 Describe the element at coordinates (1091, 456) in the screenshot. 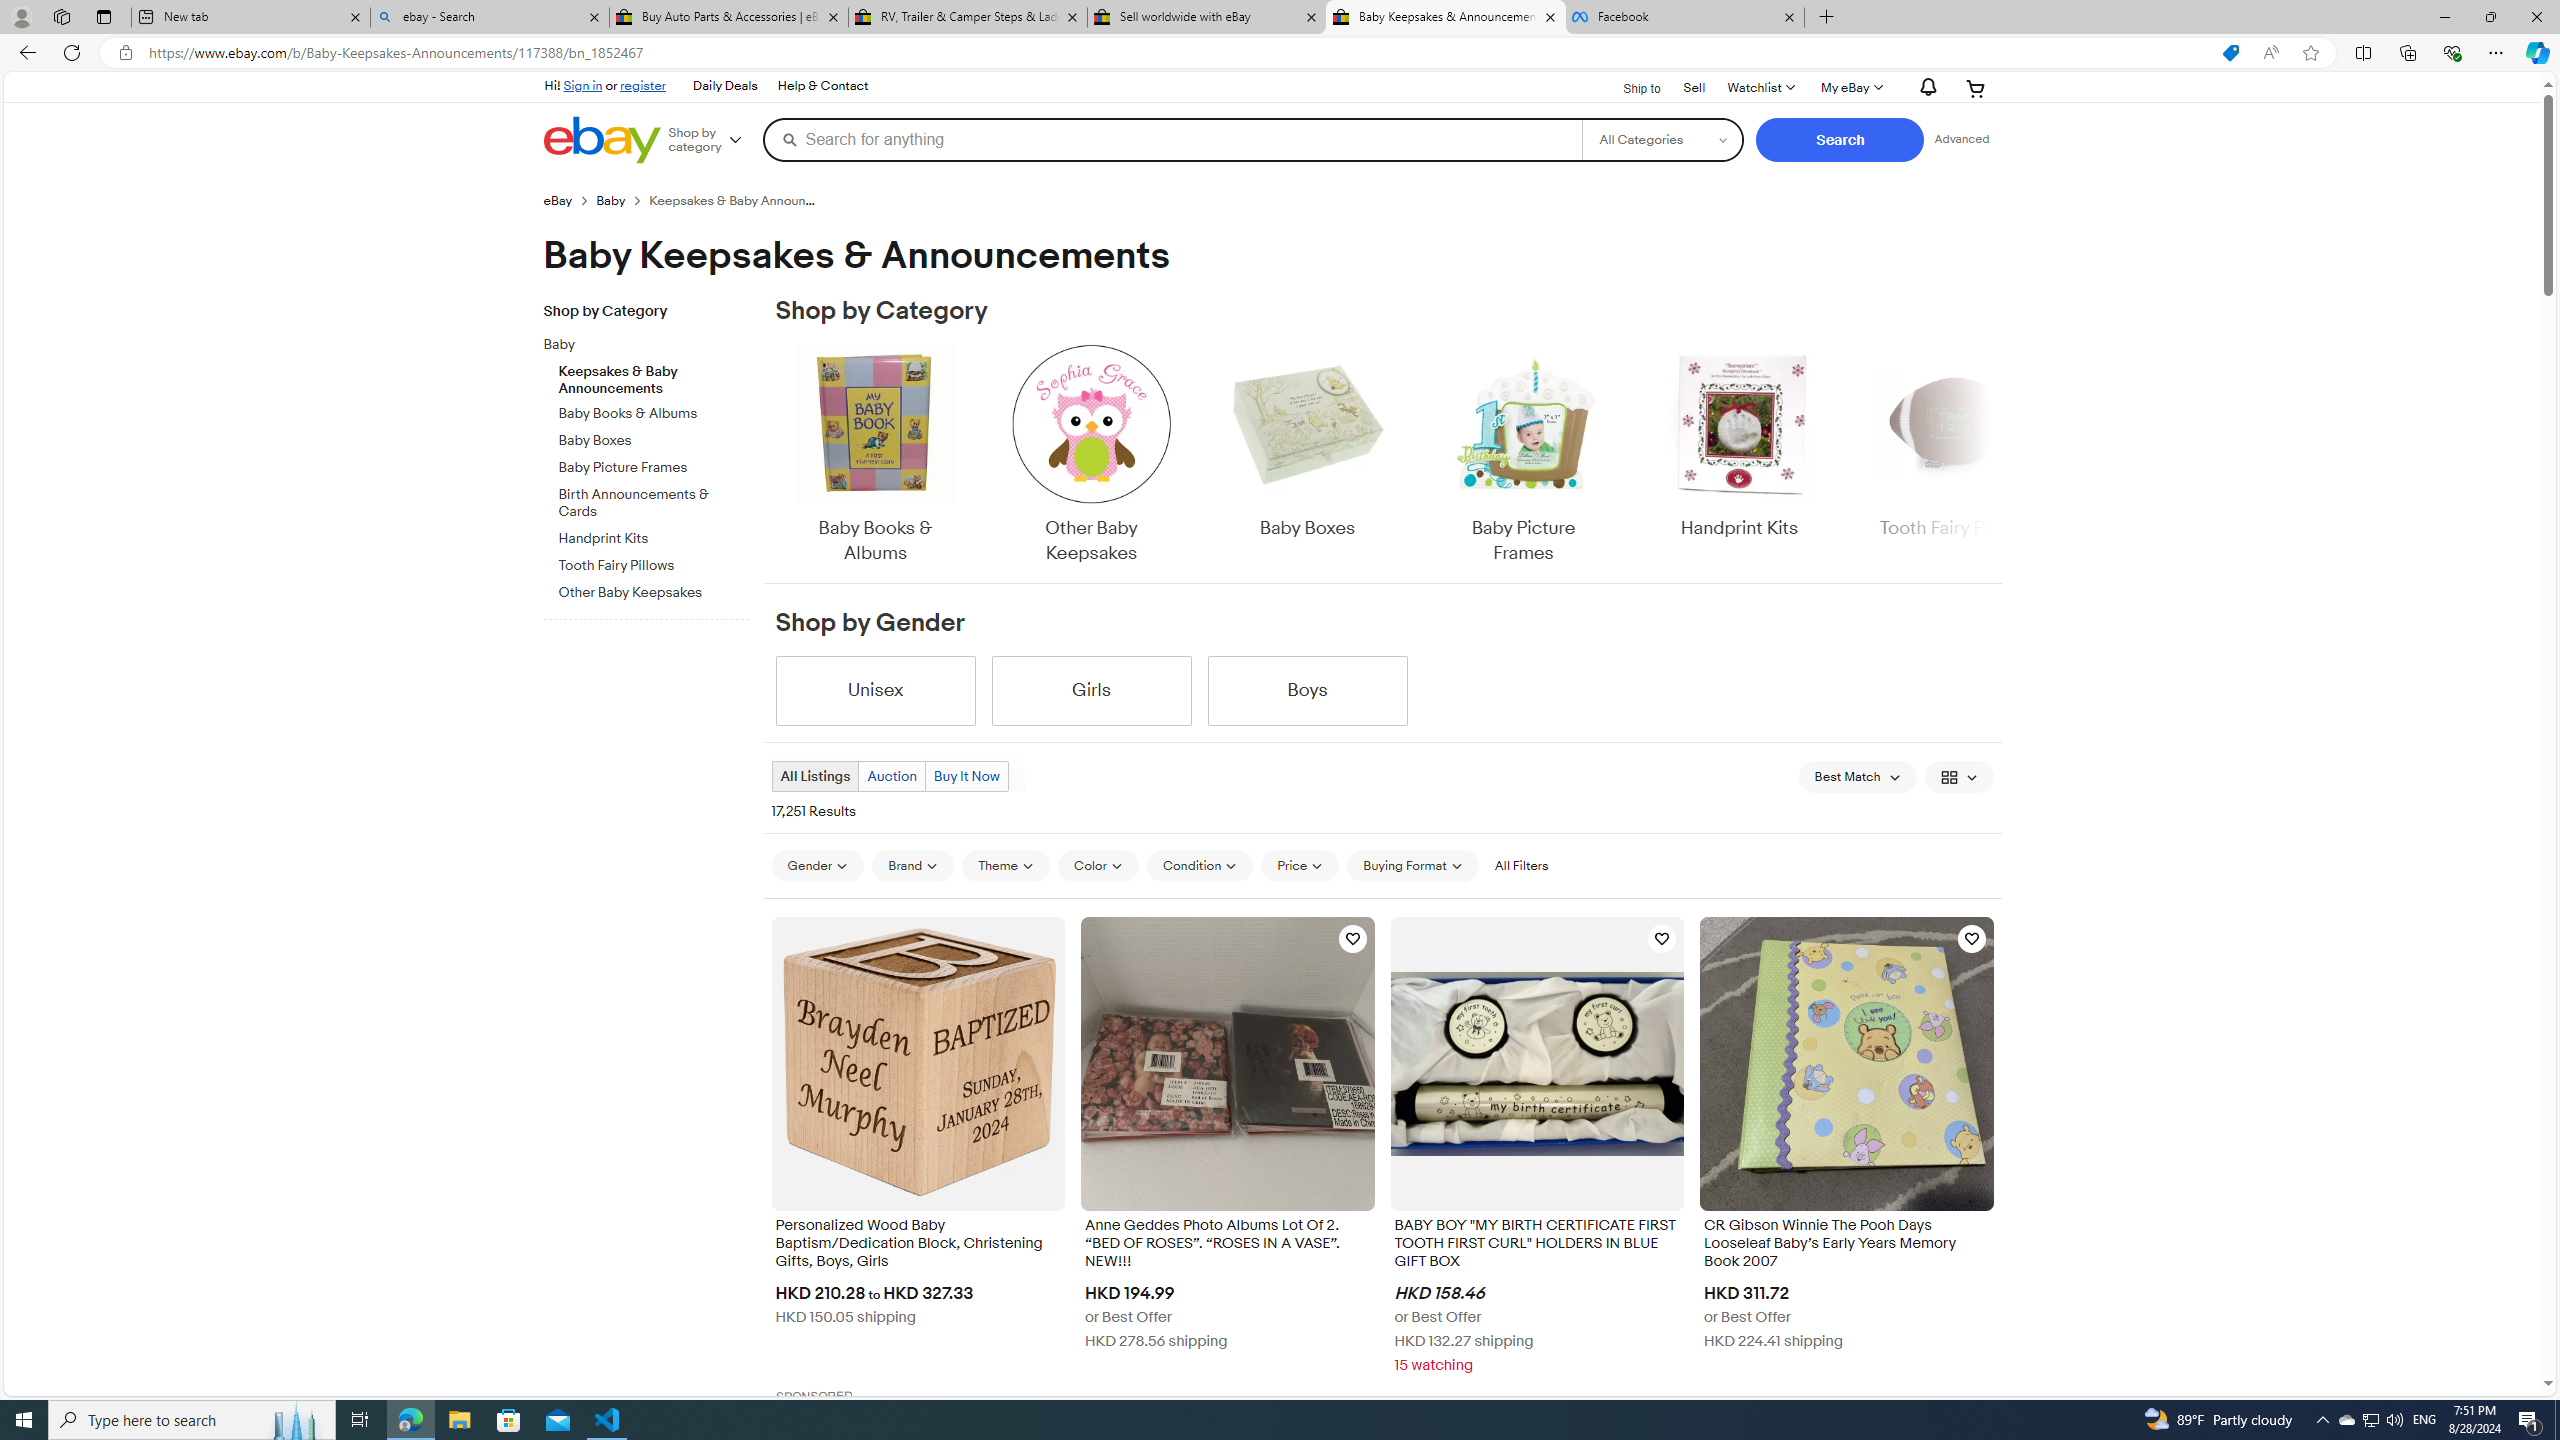

I see `Other Baby Keepsakes` at that location.